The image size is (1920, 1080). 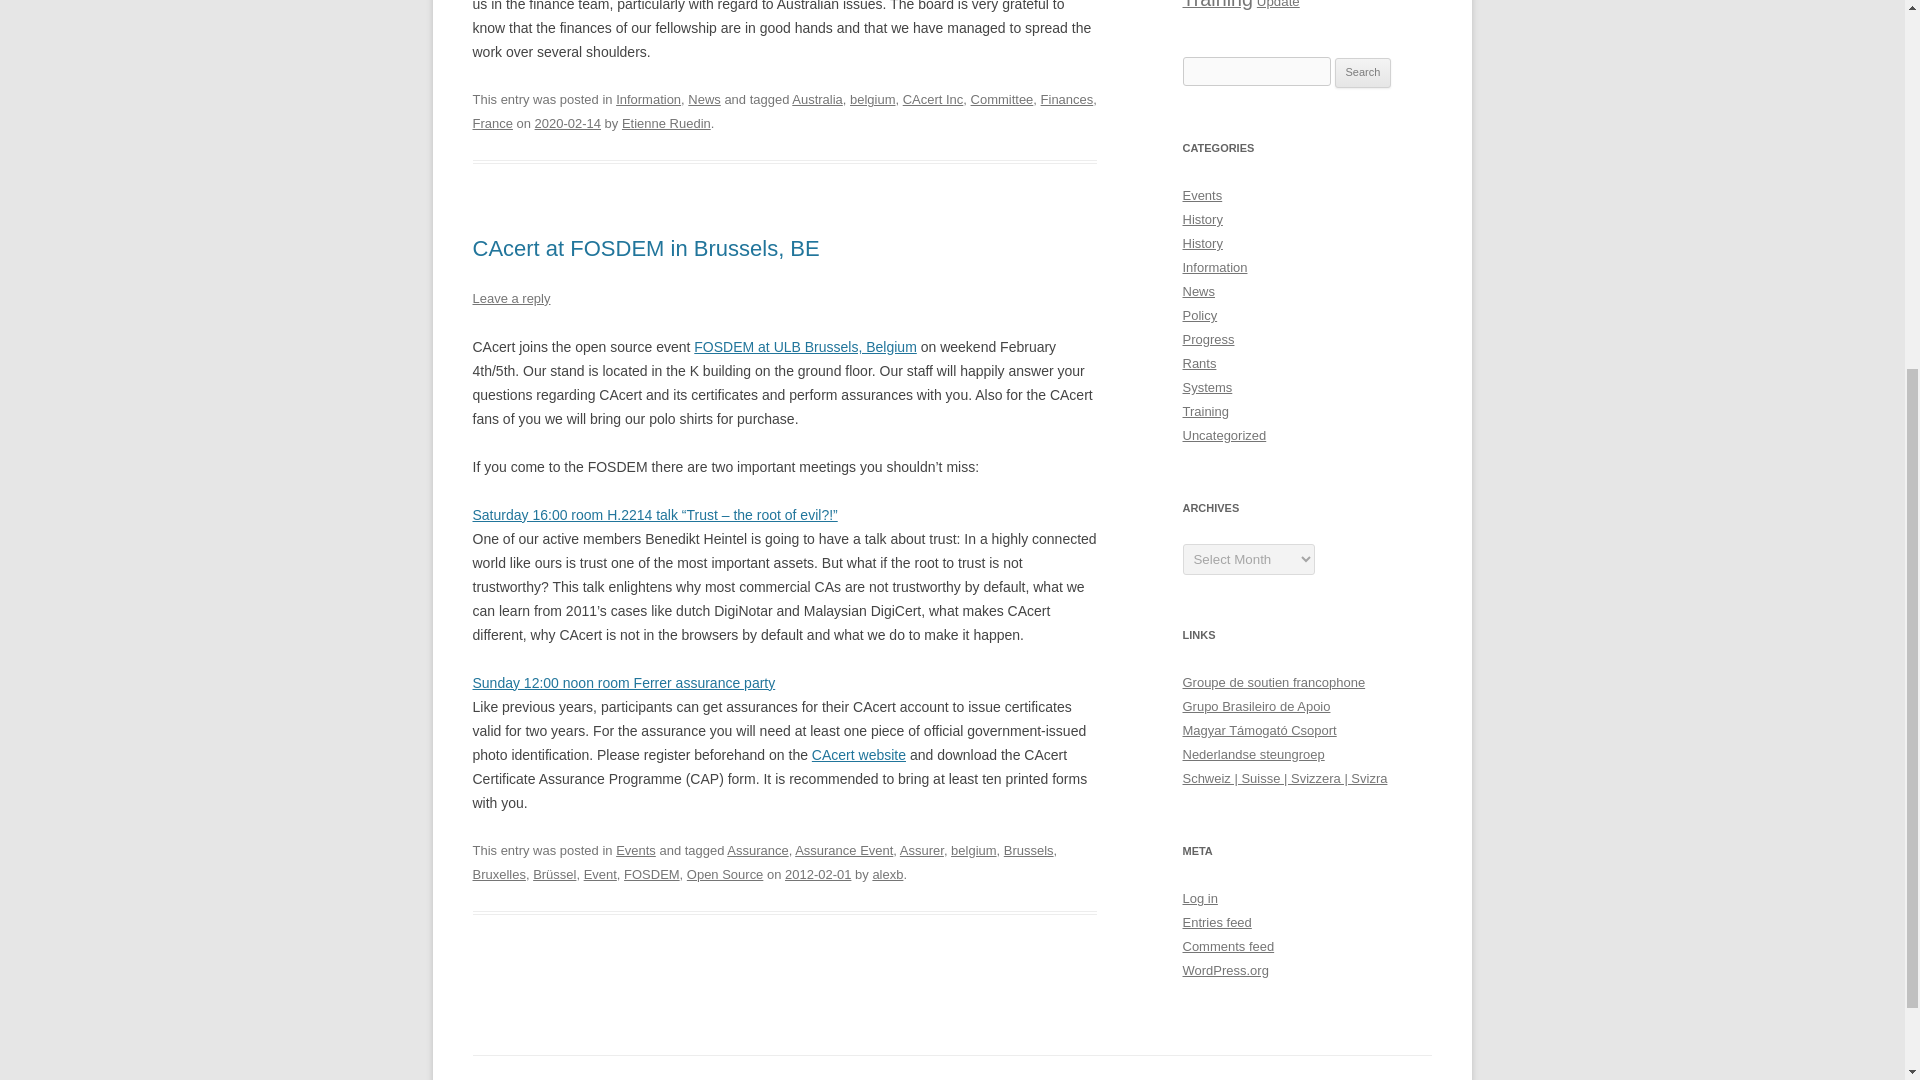 What do you see at coordinates (666, 122) in the screenshot?
I see `Etienne Ruedin` at bounding box center [666, 122].